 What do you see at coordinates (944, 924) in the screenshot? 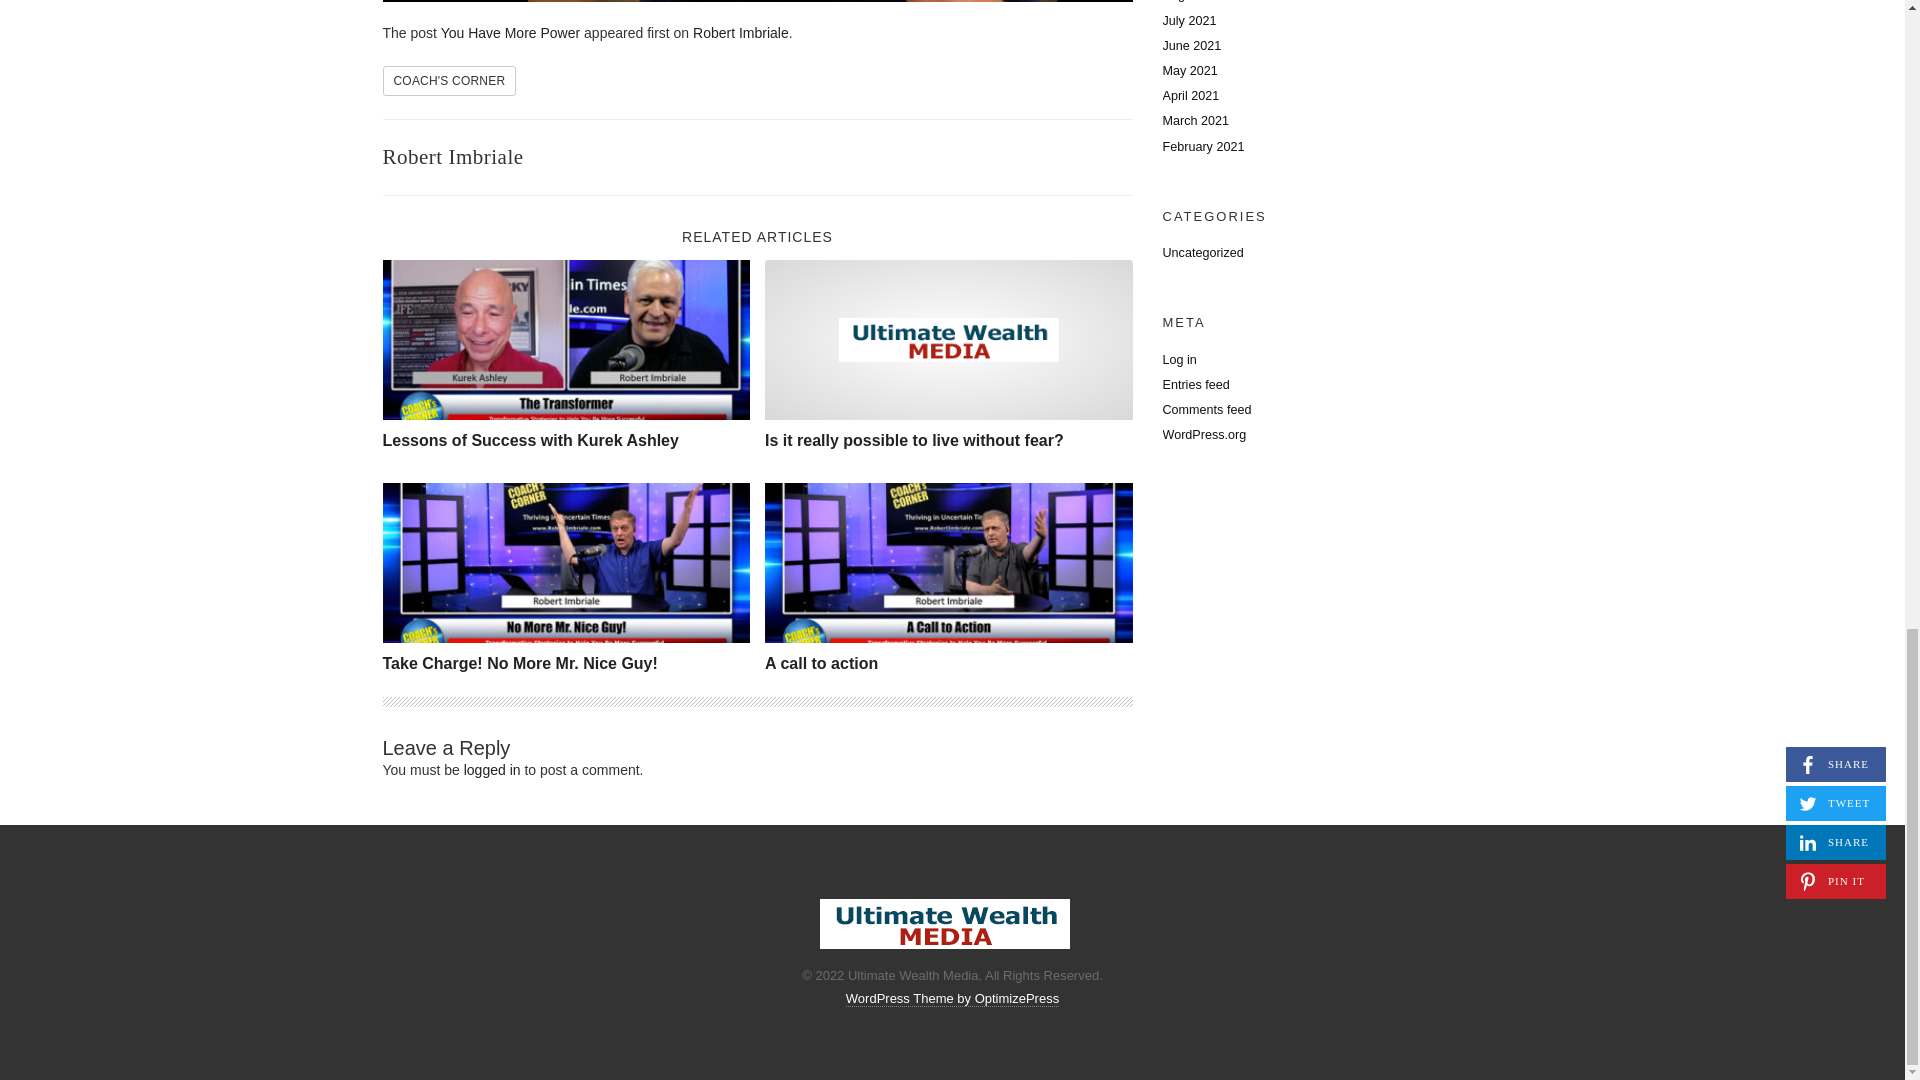
I see `Ultimate Wealth Media` at bounding box center [944, 924].